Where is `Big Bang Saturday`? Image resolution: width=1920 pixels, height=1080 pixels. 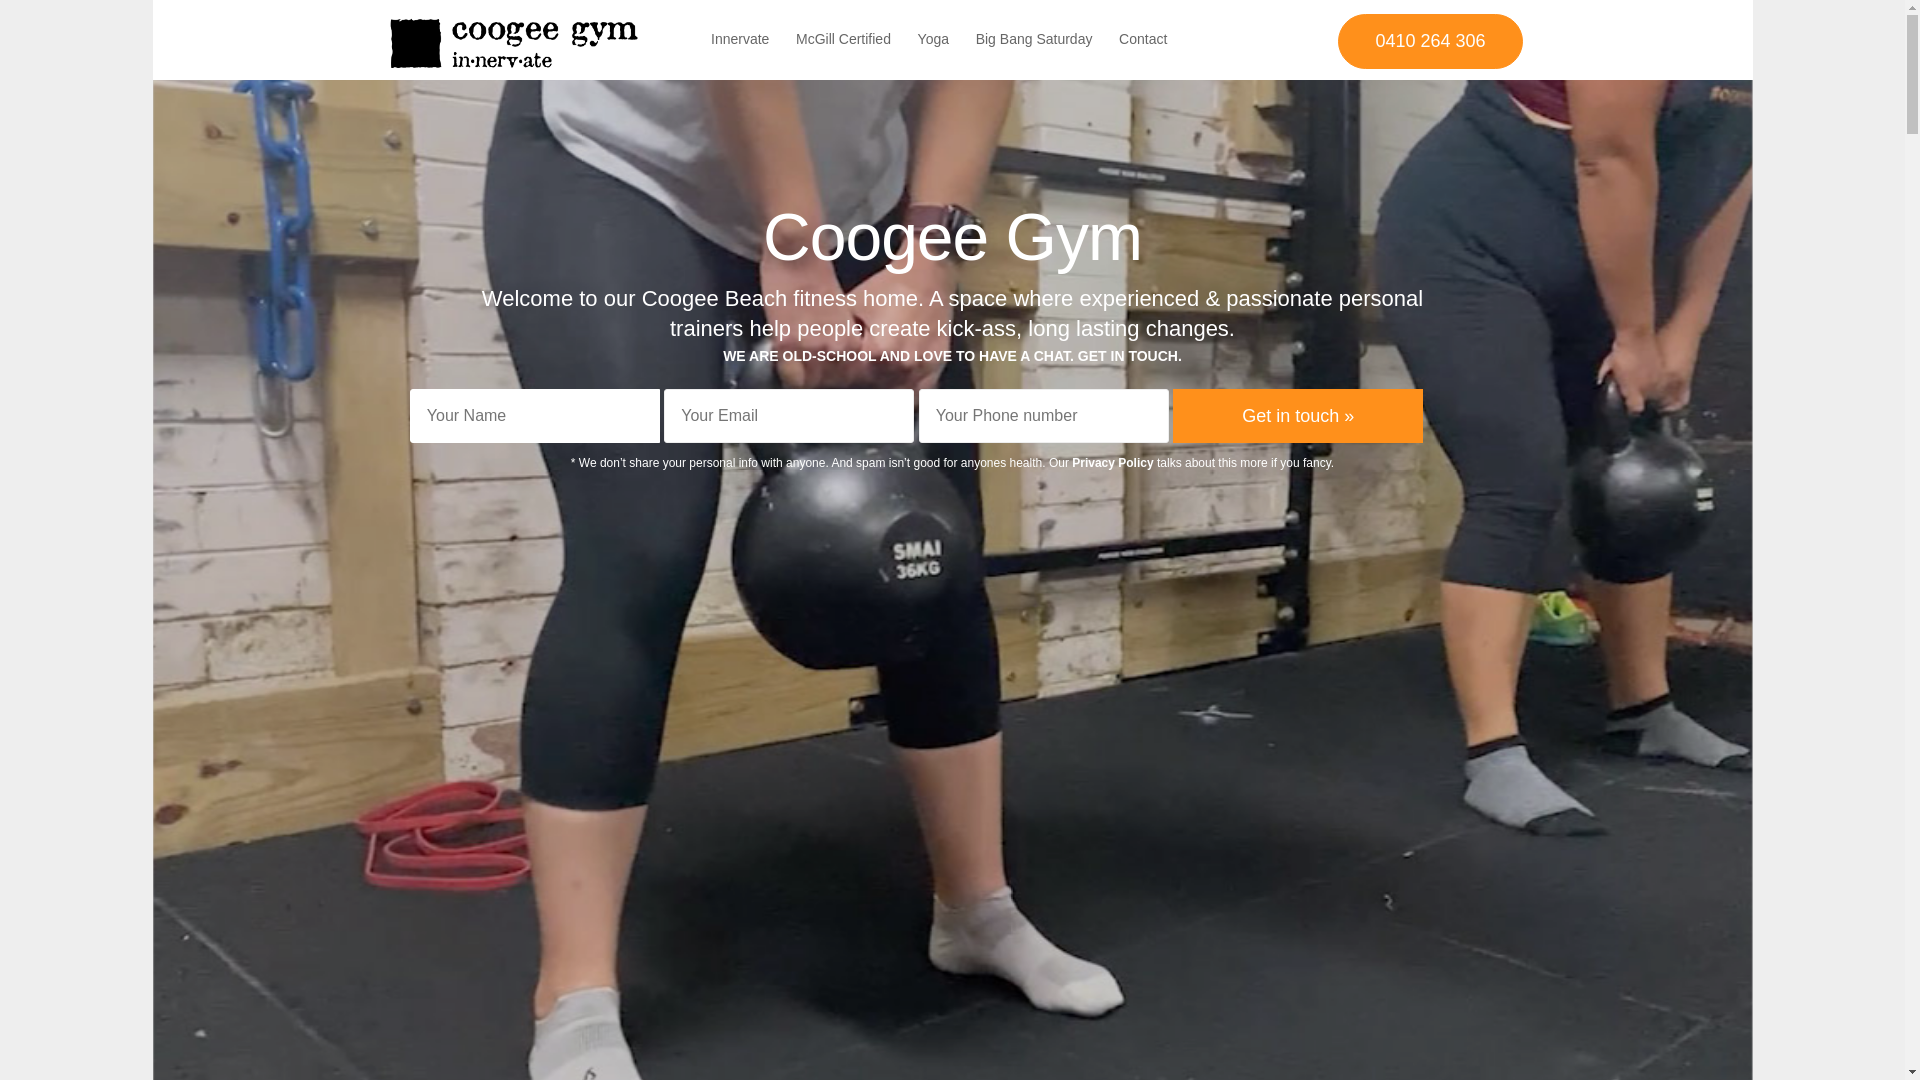 Big Bang Saturday is located at coordinates (1034, 39).